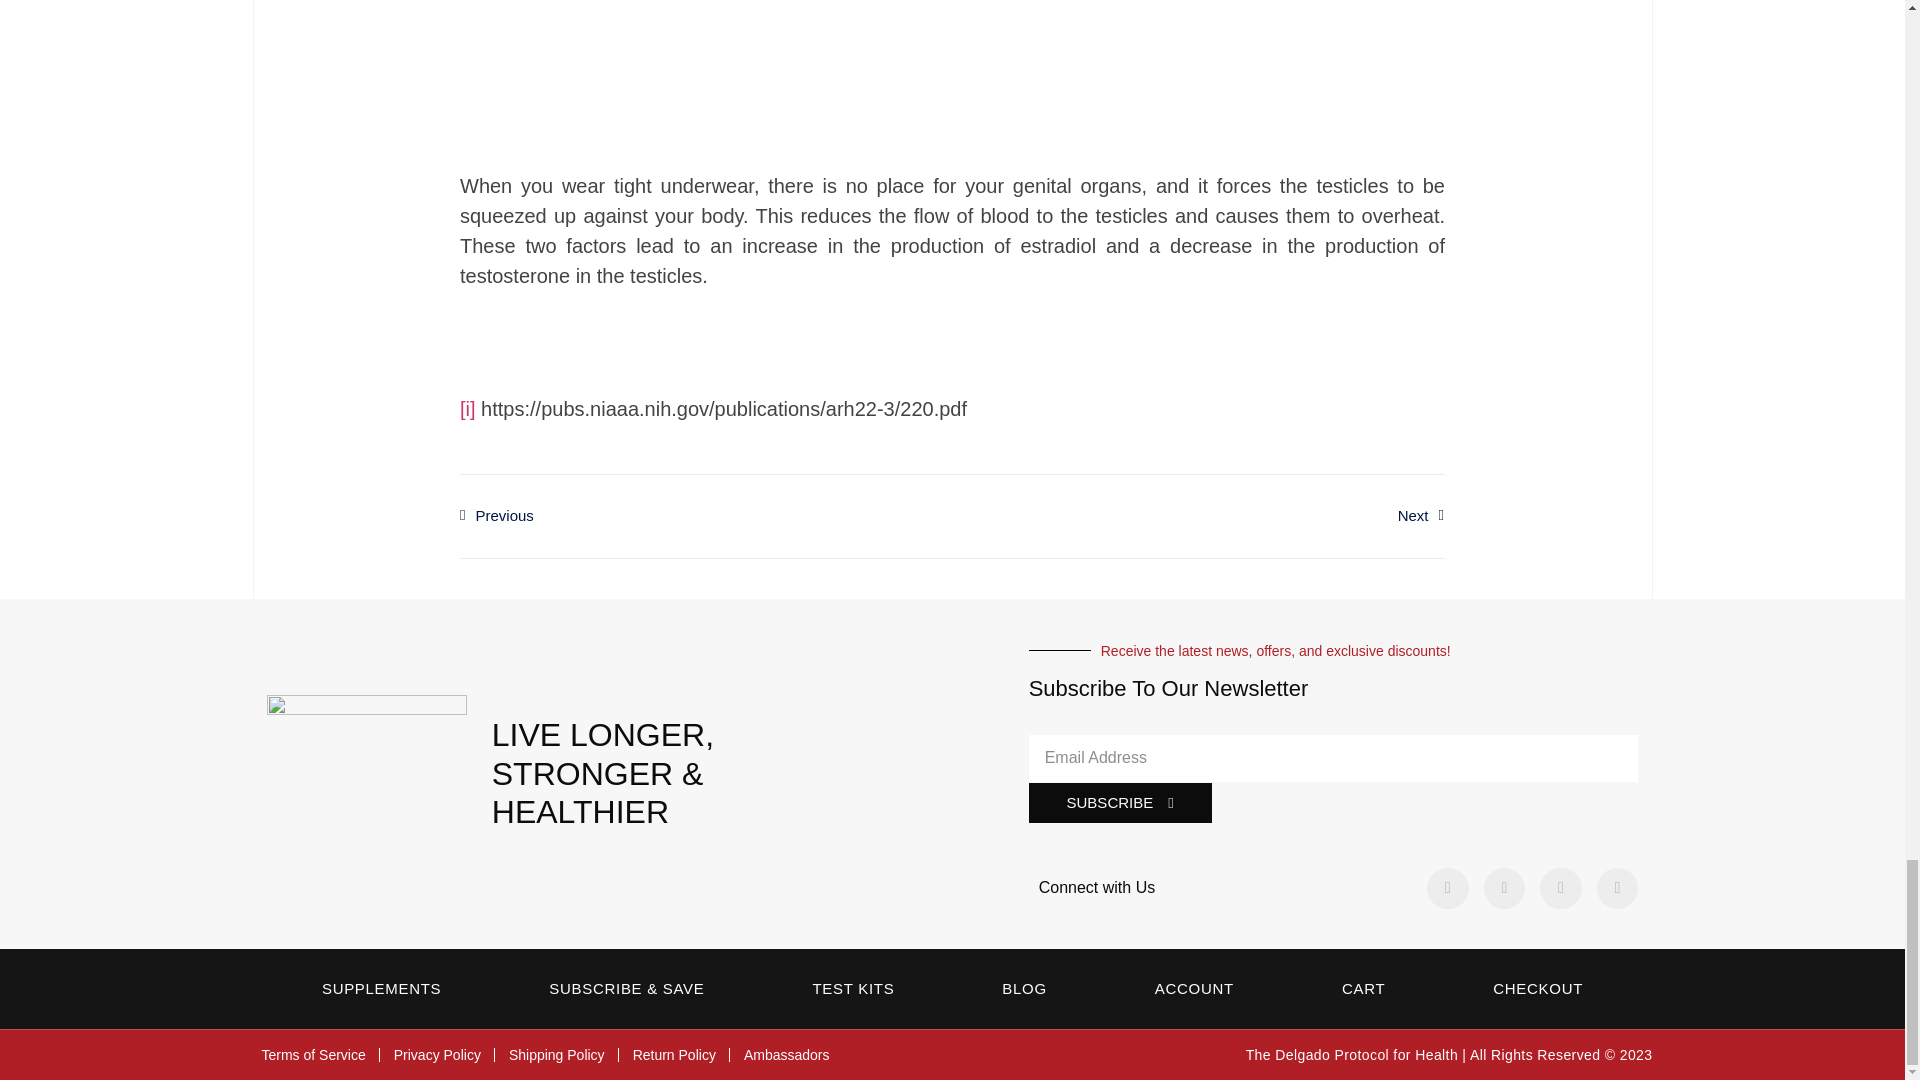  Describe the element at coordinates (1194, 988) in the screenshot. I see `ACCOUNT` at that location.